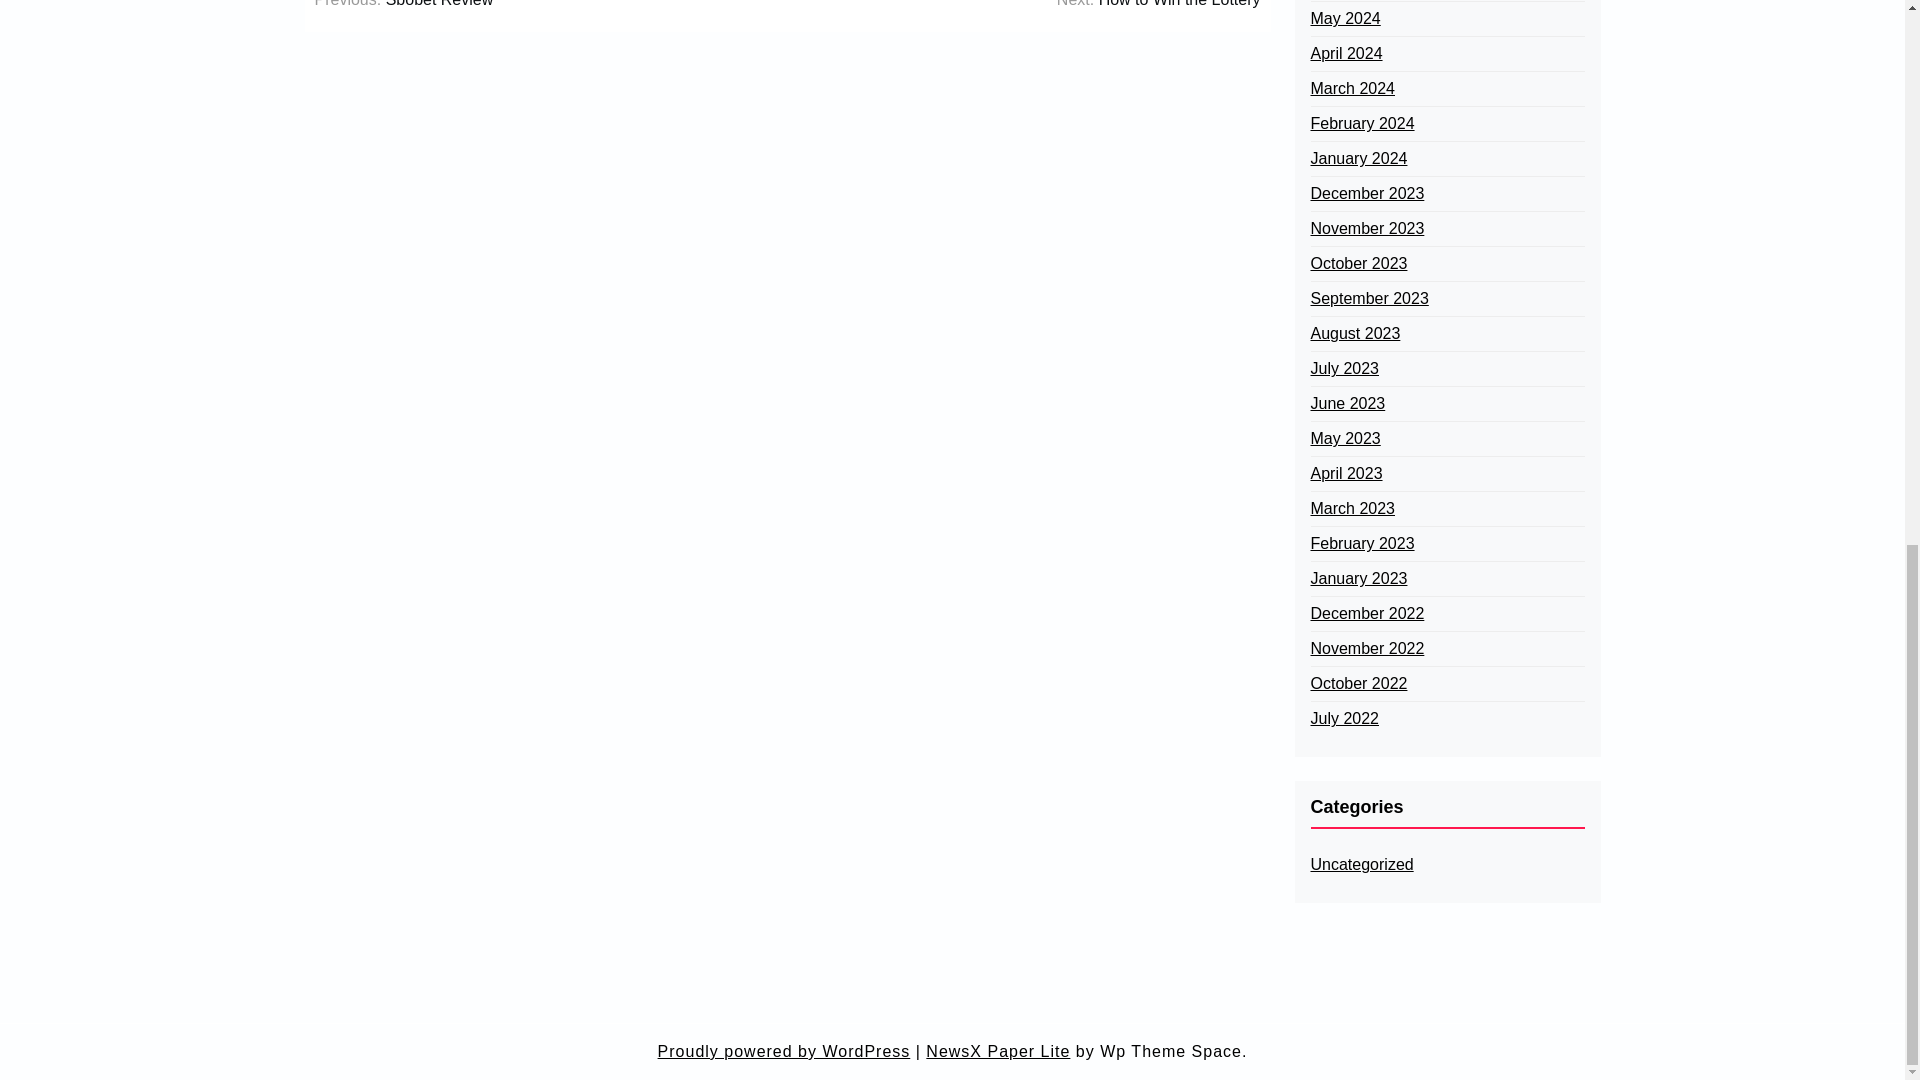 The height and width of the screenshot is (1080, 1920). What do you see at coordinates (1344, 438) in the screenshot?
I see `May 2023` at bounding box center [1344, 438].